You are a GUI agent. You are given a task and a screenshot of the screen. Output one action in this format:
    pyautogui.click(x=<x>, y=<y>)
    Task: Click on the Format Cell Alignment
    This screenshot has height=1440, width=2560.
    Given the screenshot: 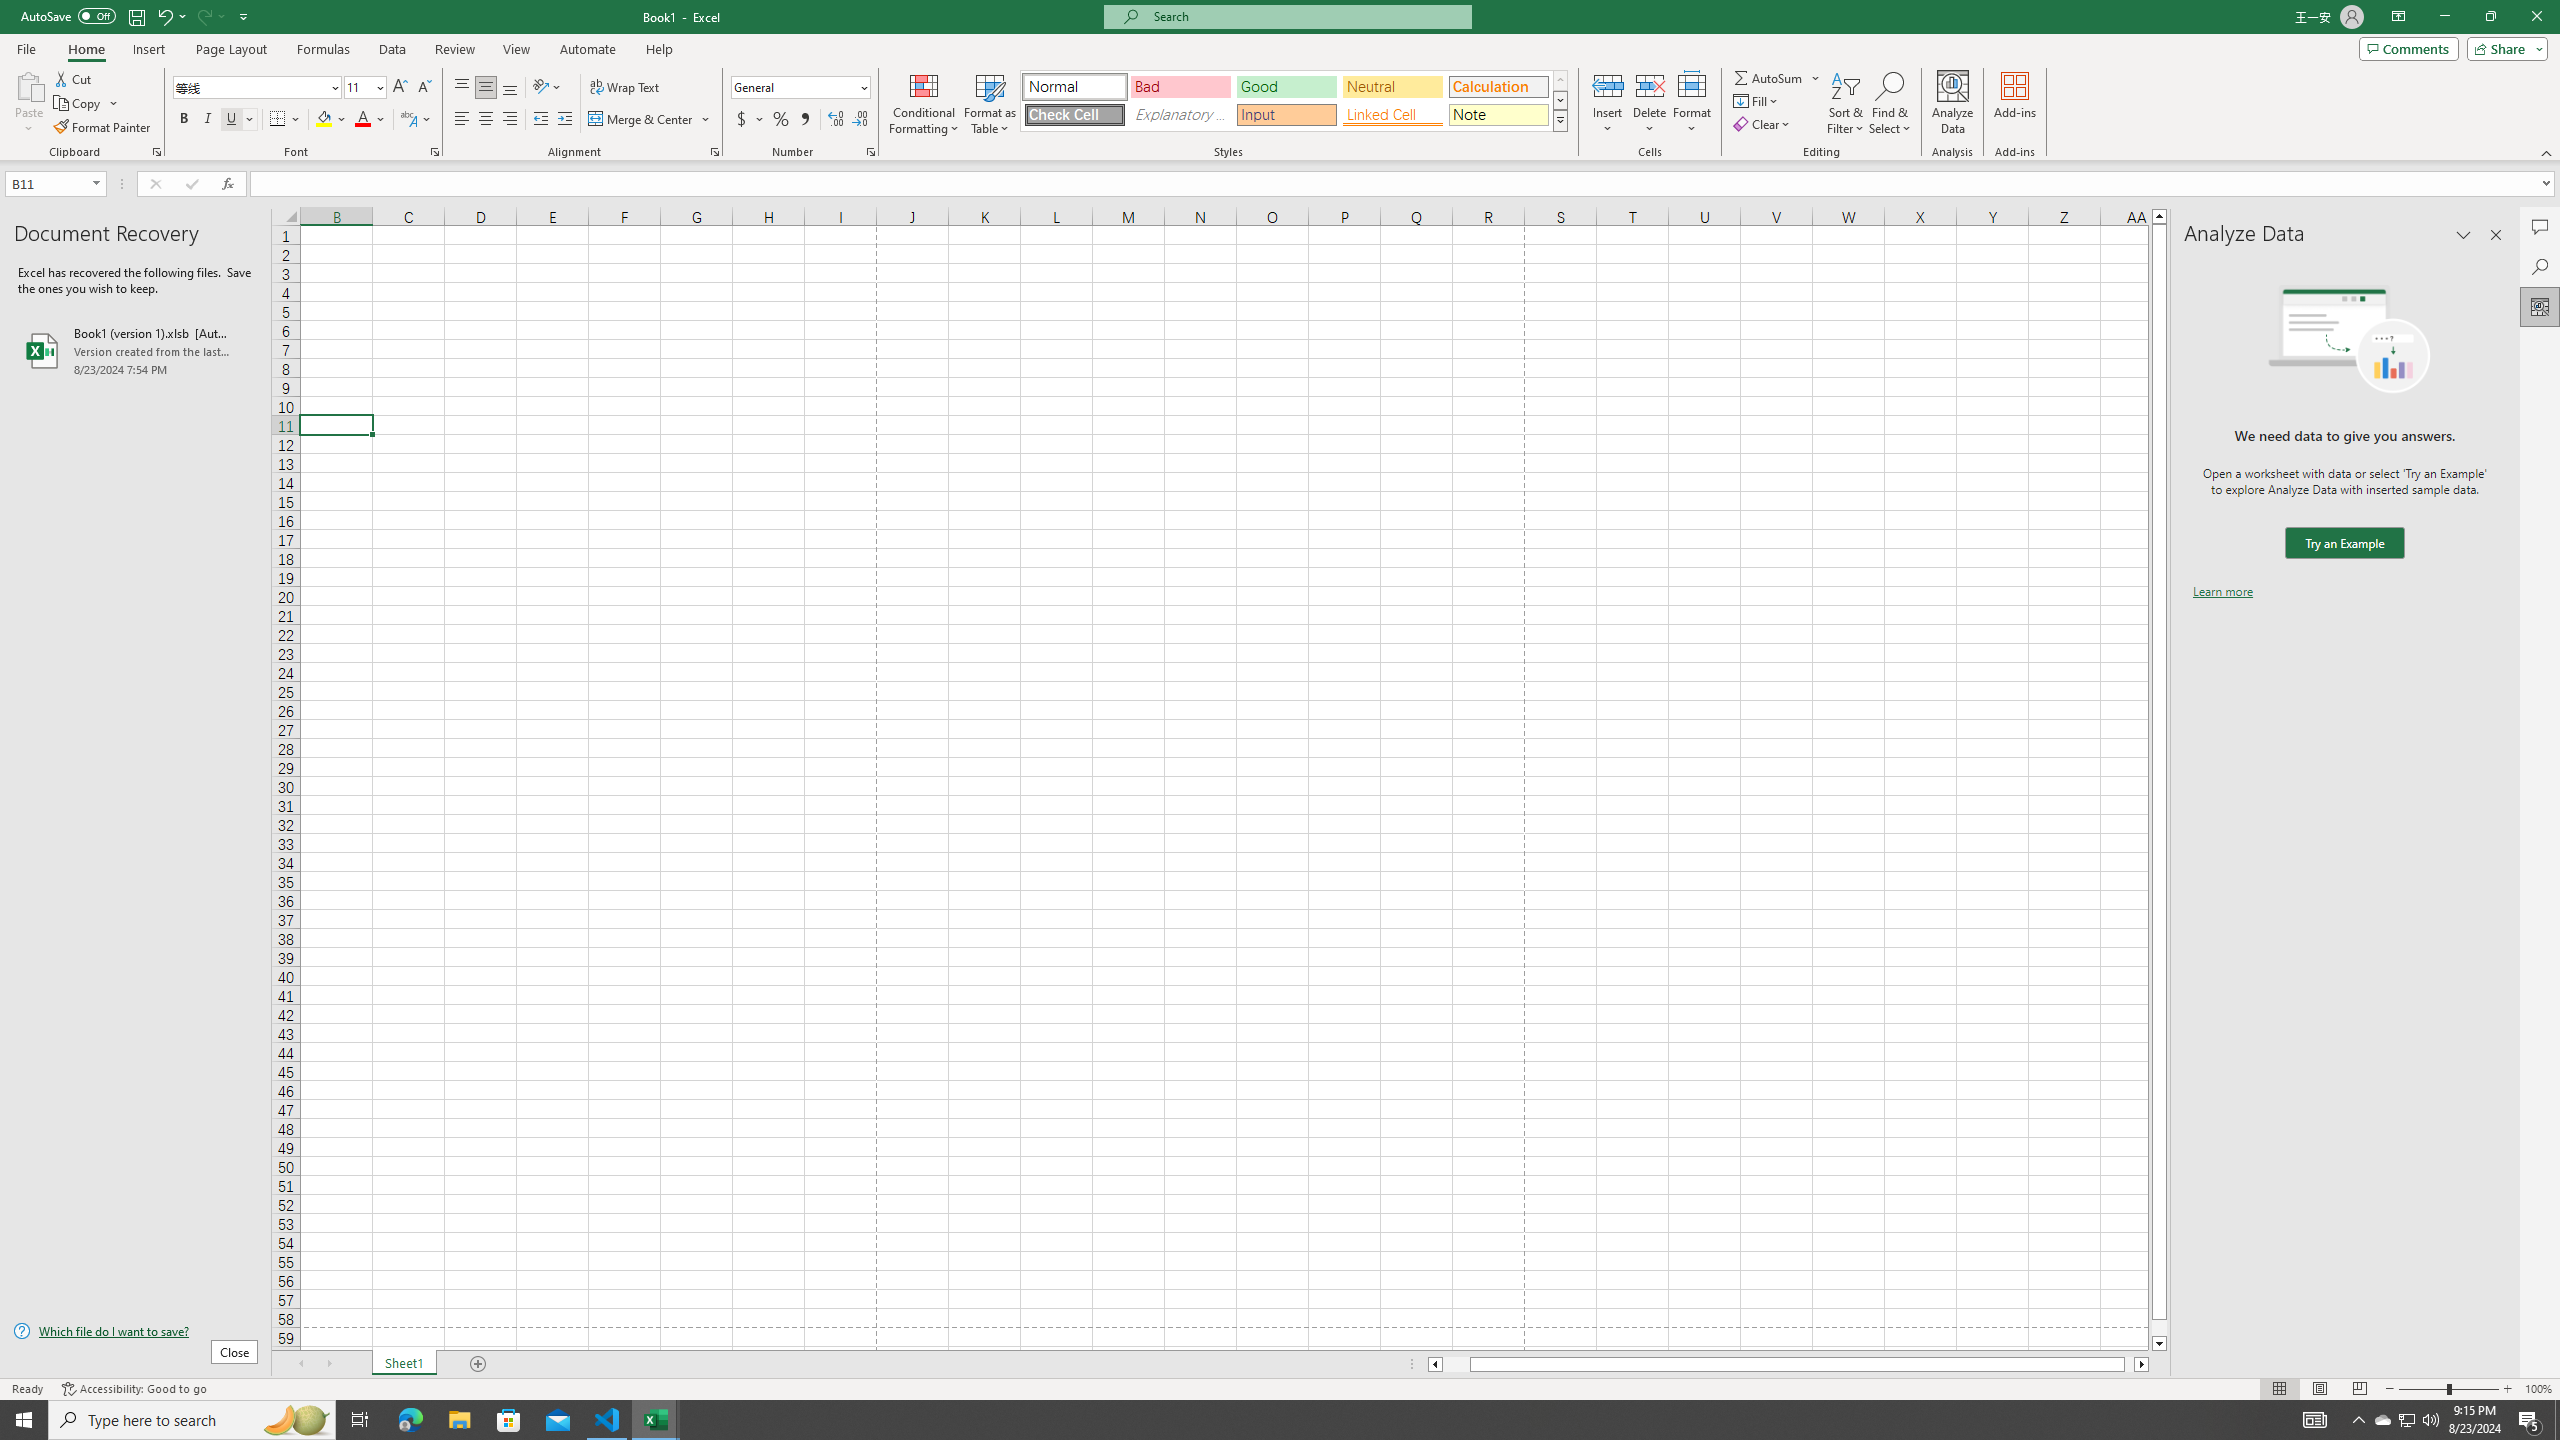 What is the action you would take?
    pyautogui.click(x=714, y=152)
    